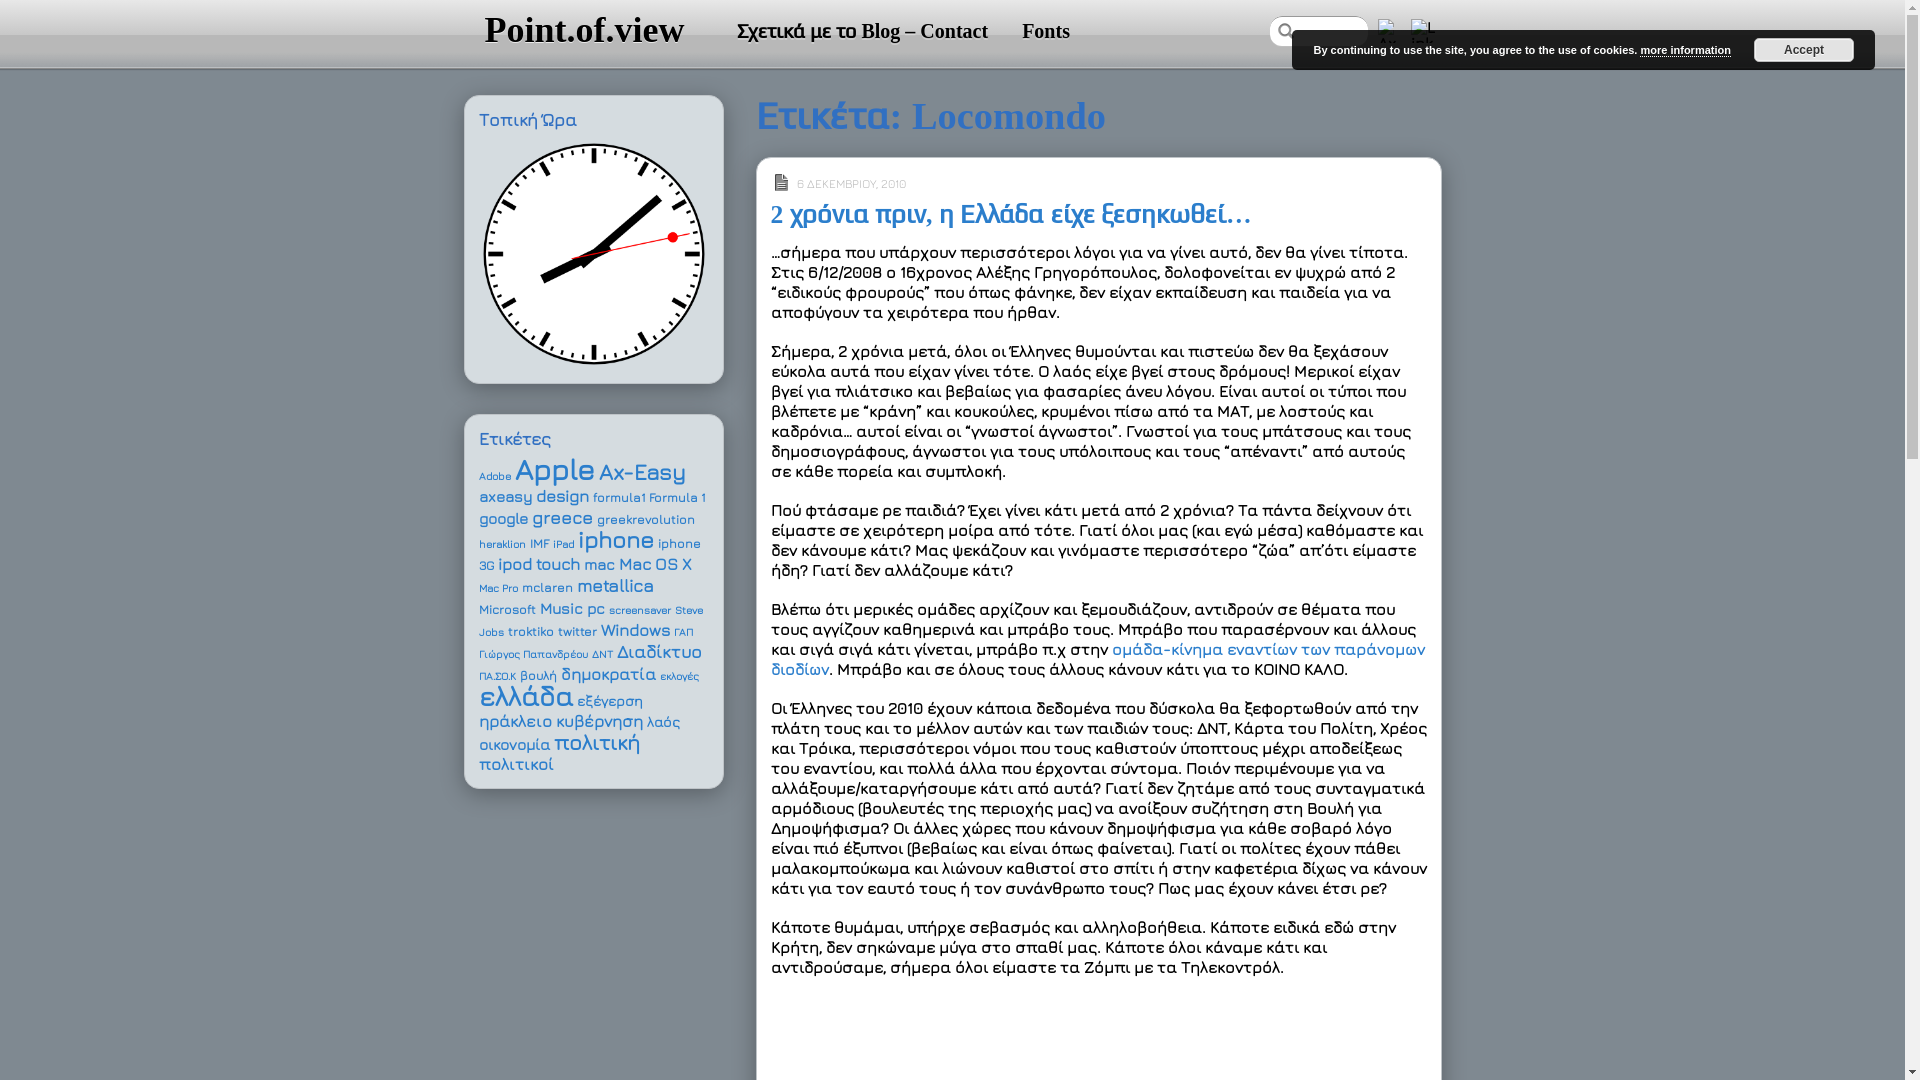  What do you see at coordinates (589, 554) in the screenshot?
I see `iphone 3G` at bounding box center [589, 554].